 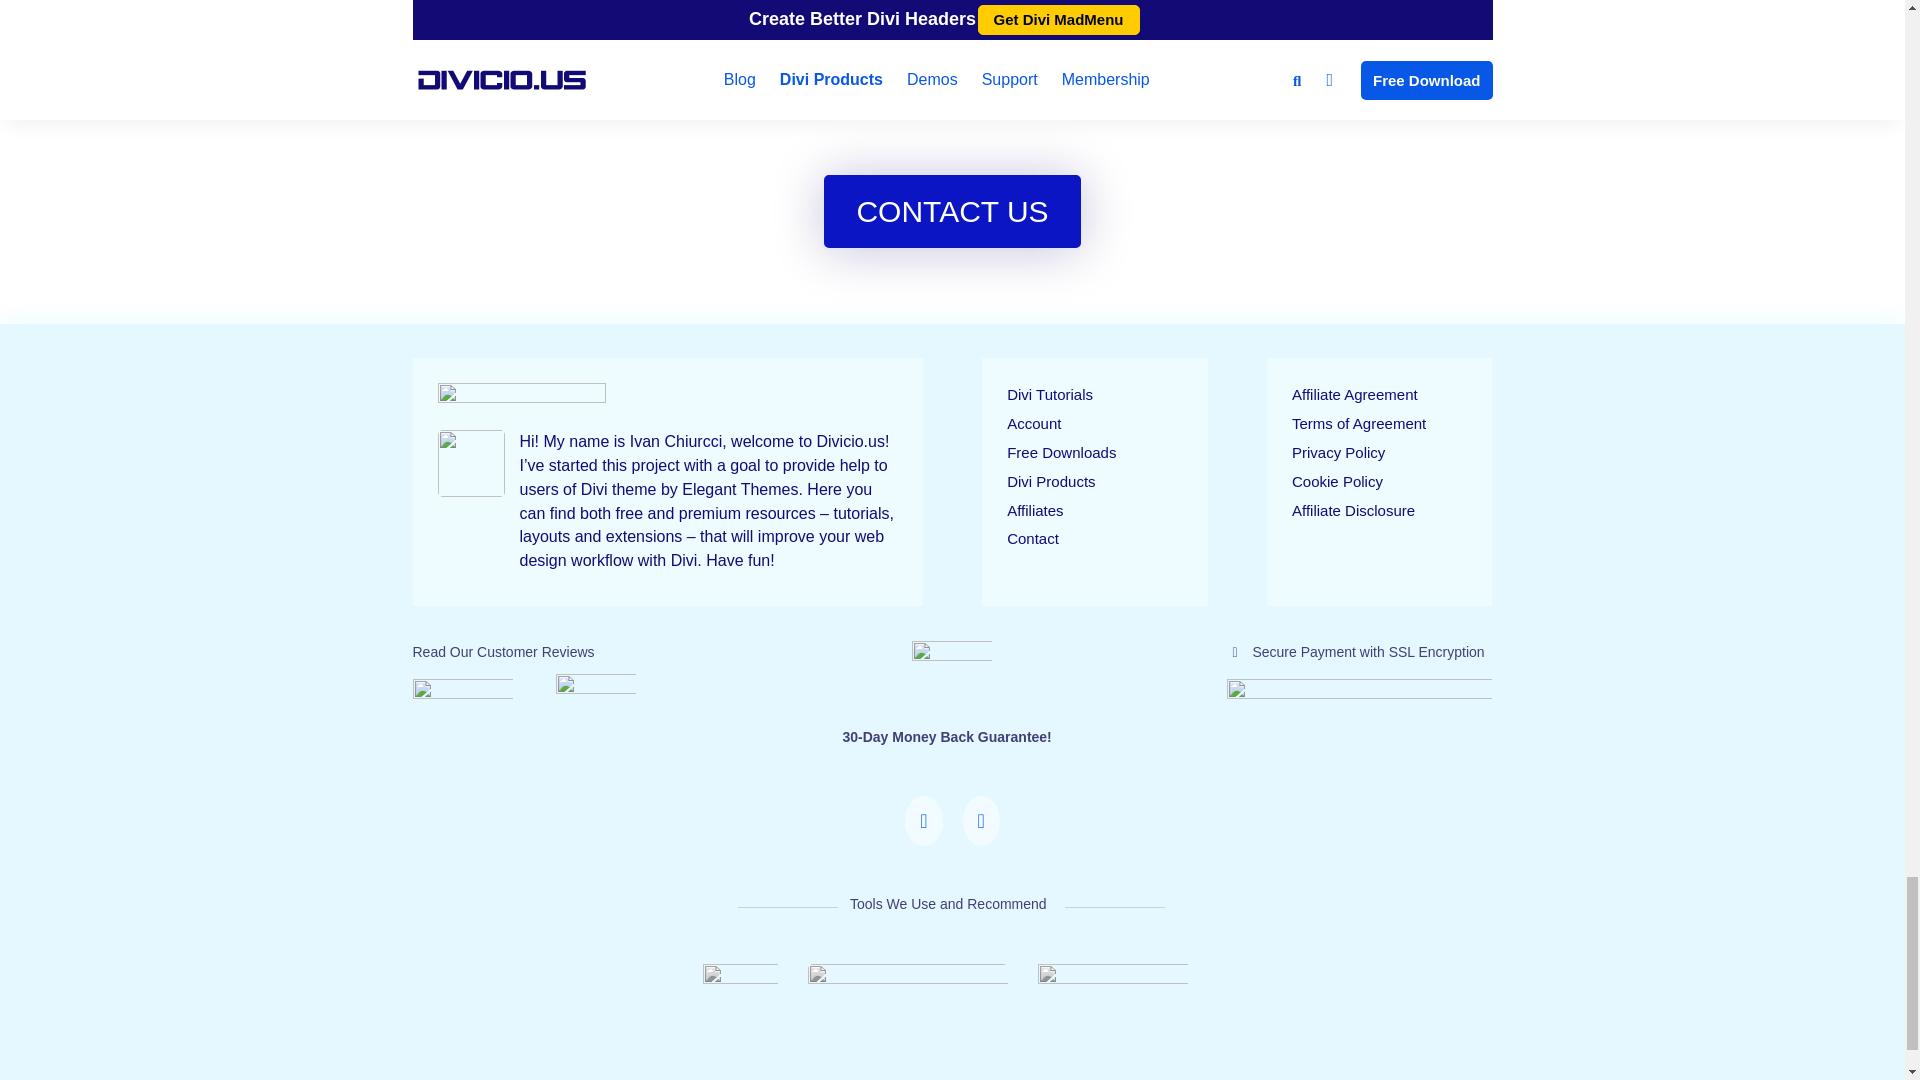 I want to click on trustpilot-logo-with-stars, so click(x=462, y=702).